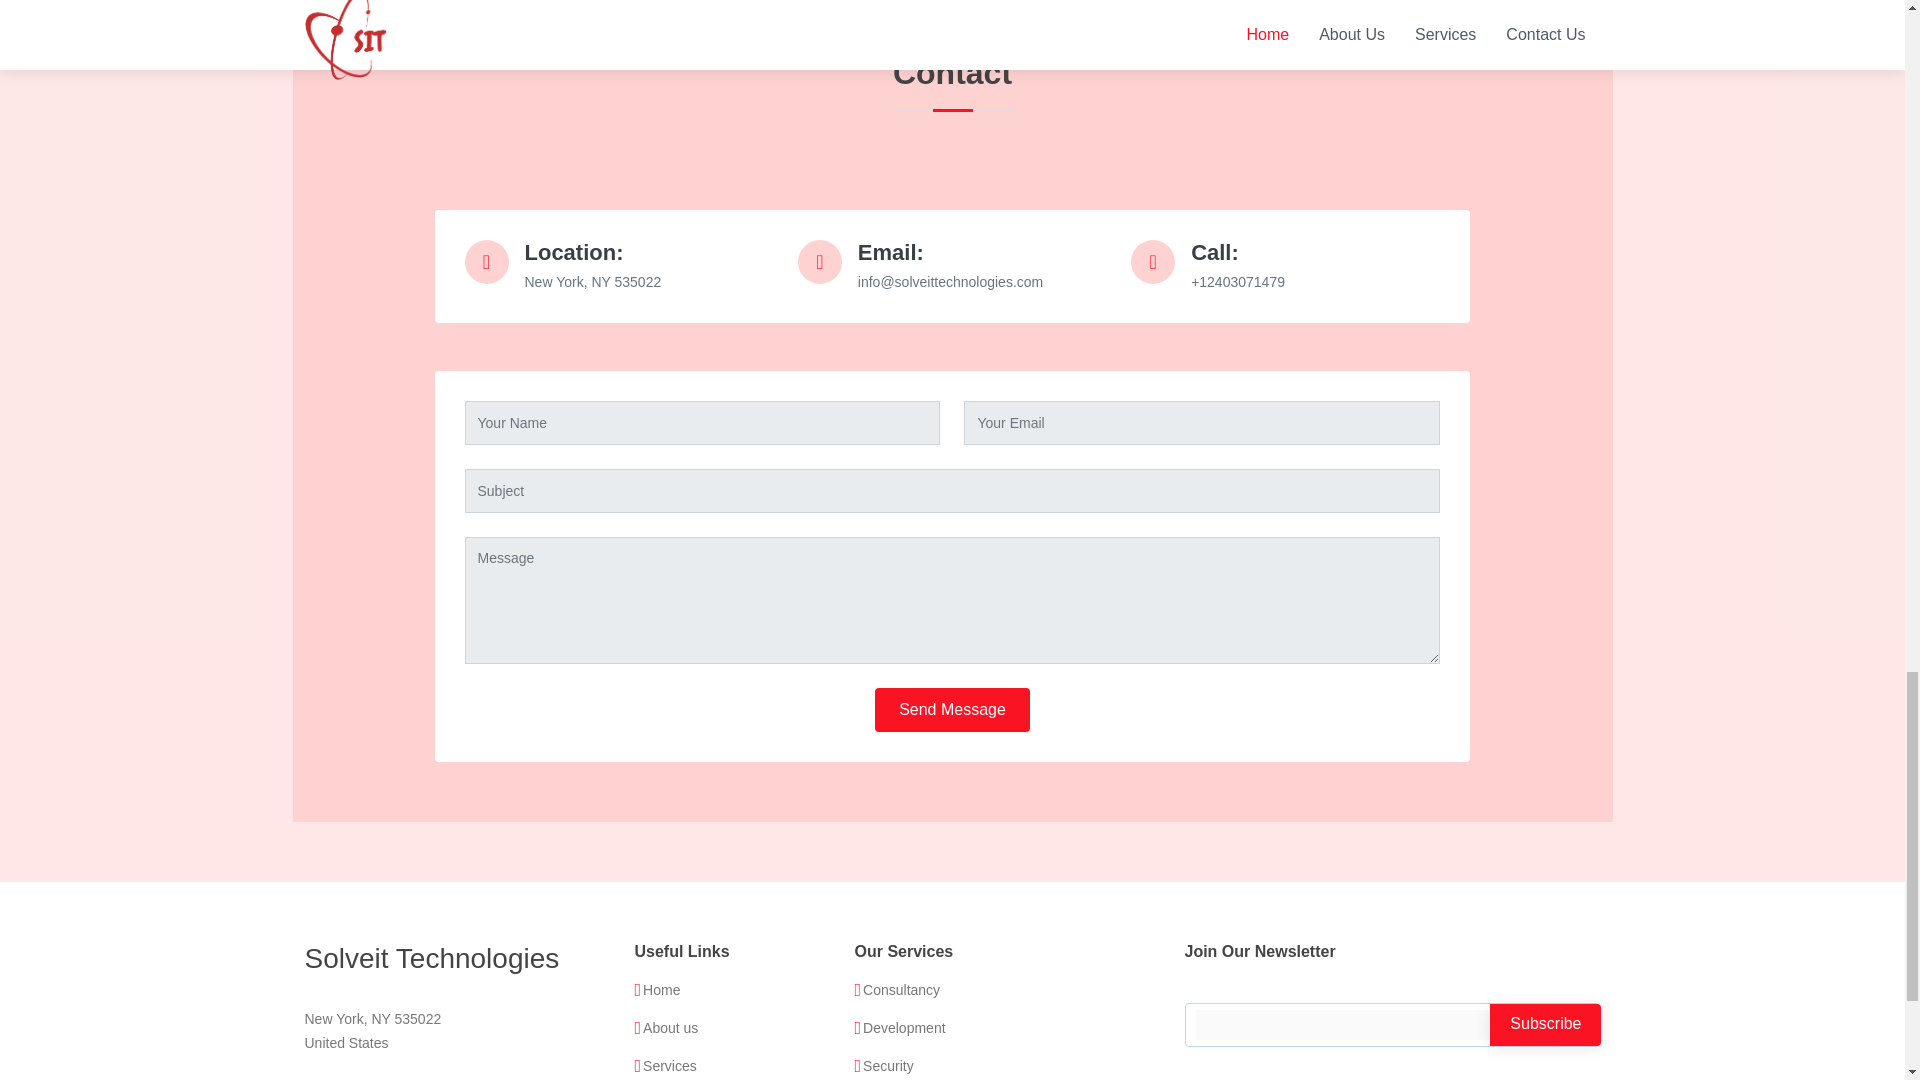 The width and height of the screenshot is (1920, 1080). I want to click on Home, so click(661, 989).